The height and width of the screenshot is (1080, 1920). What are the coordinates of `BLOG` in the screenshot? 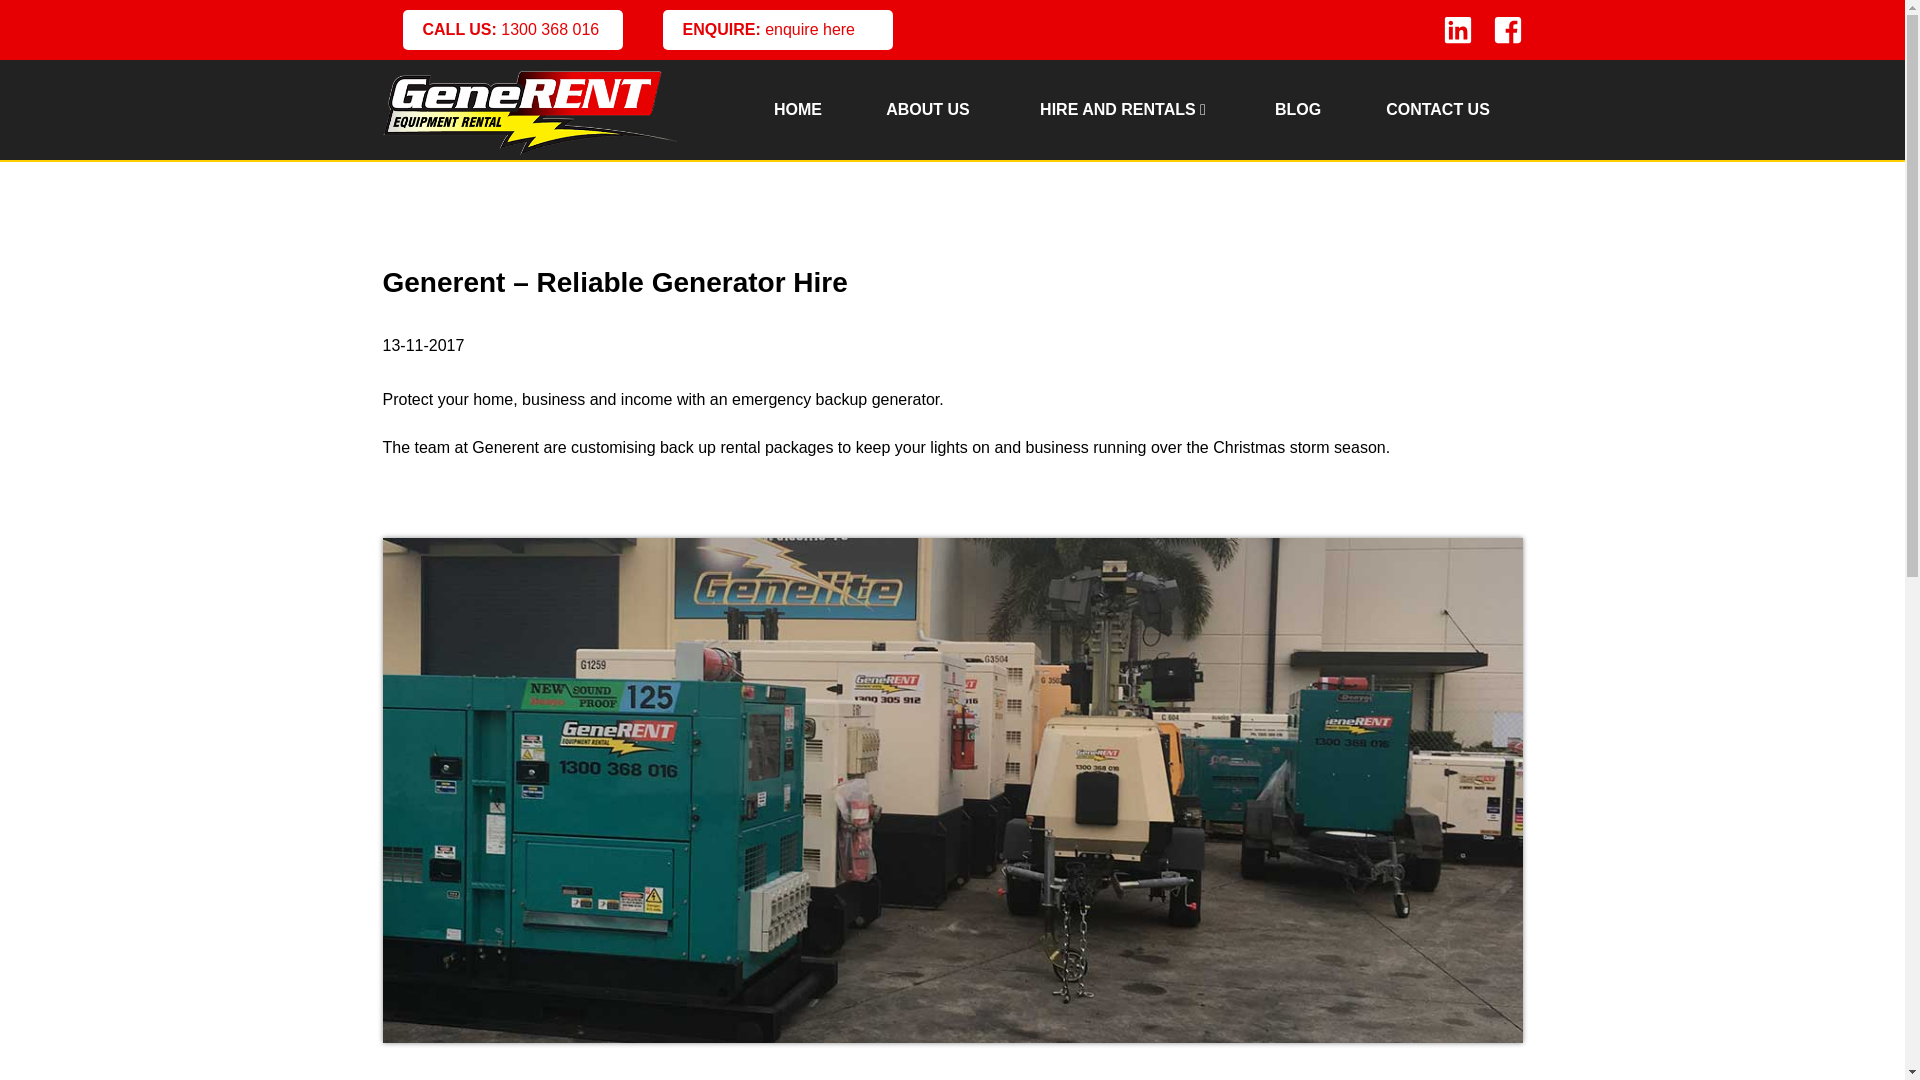 It's located at (1297, 110).